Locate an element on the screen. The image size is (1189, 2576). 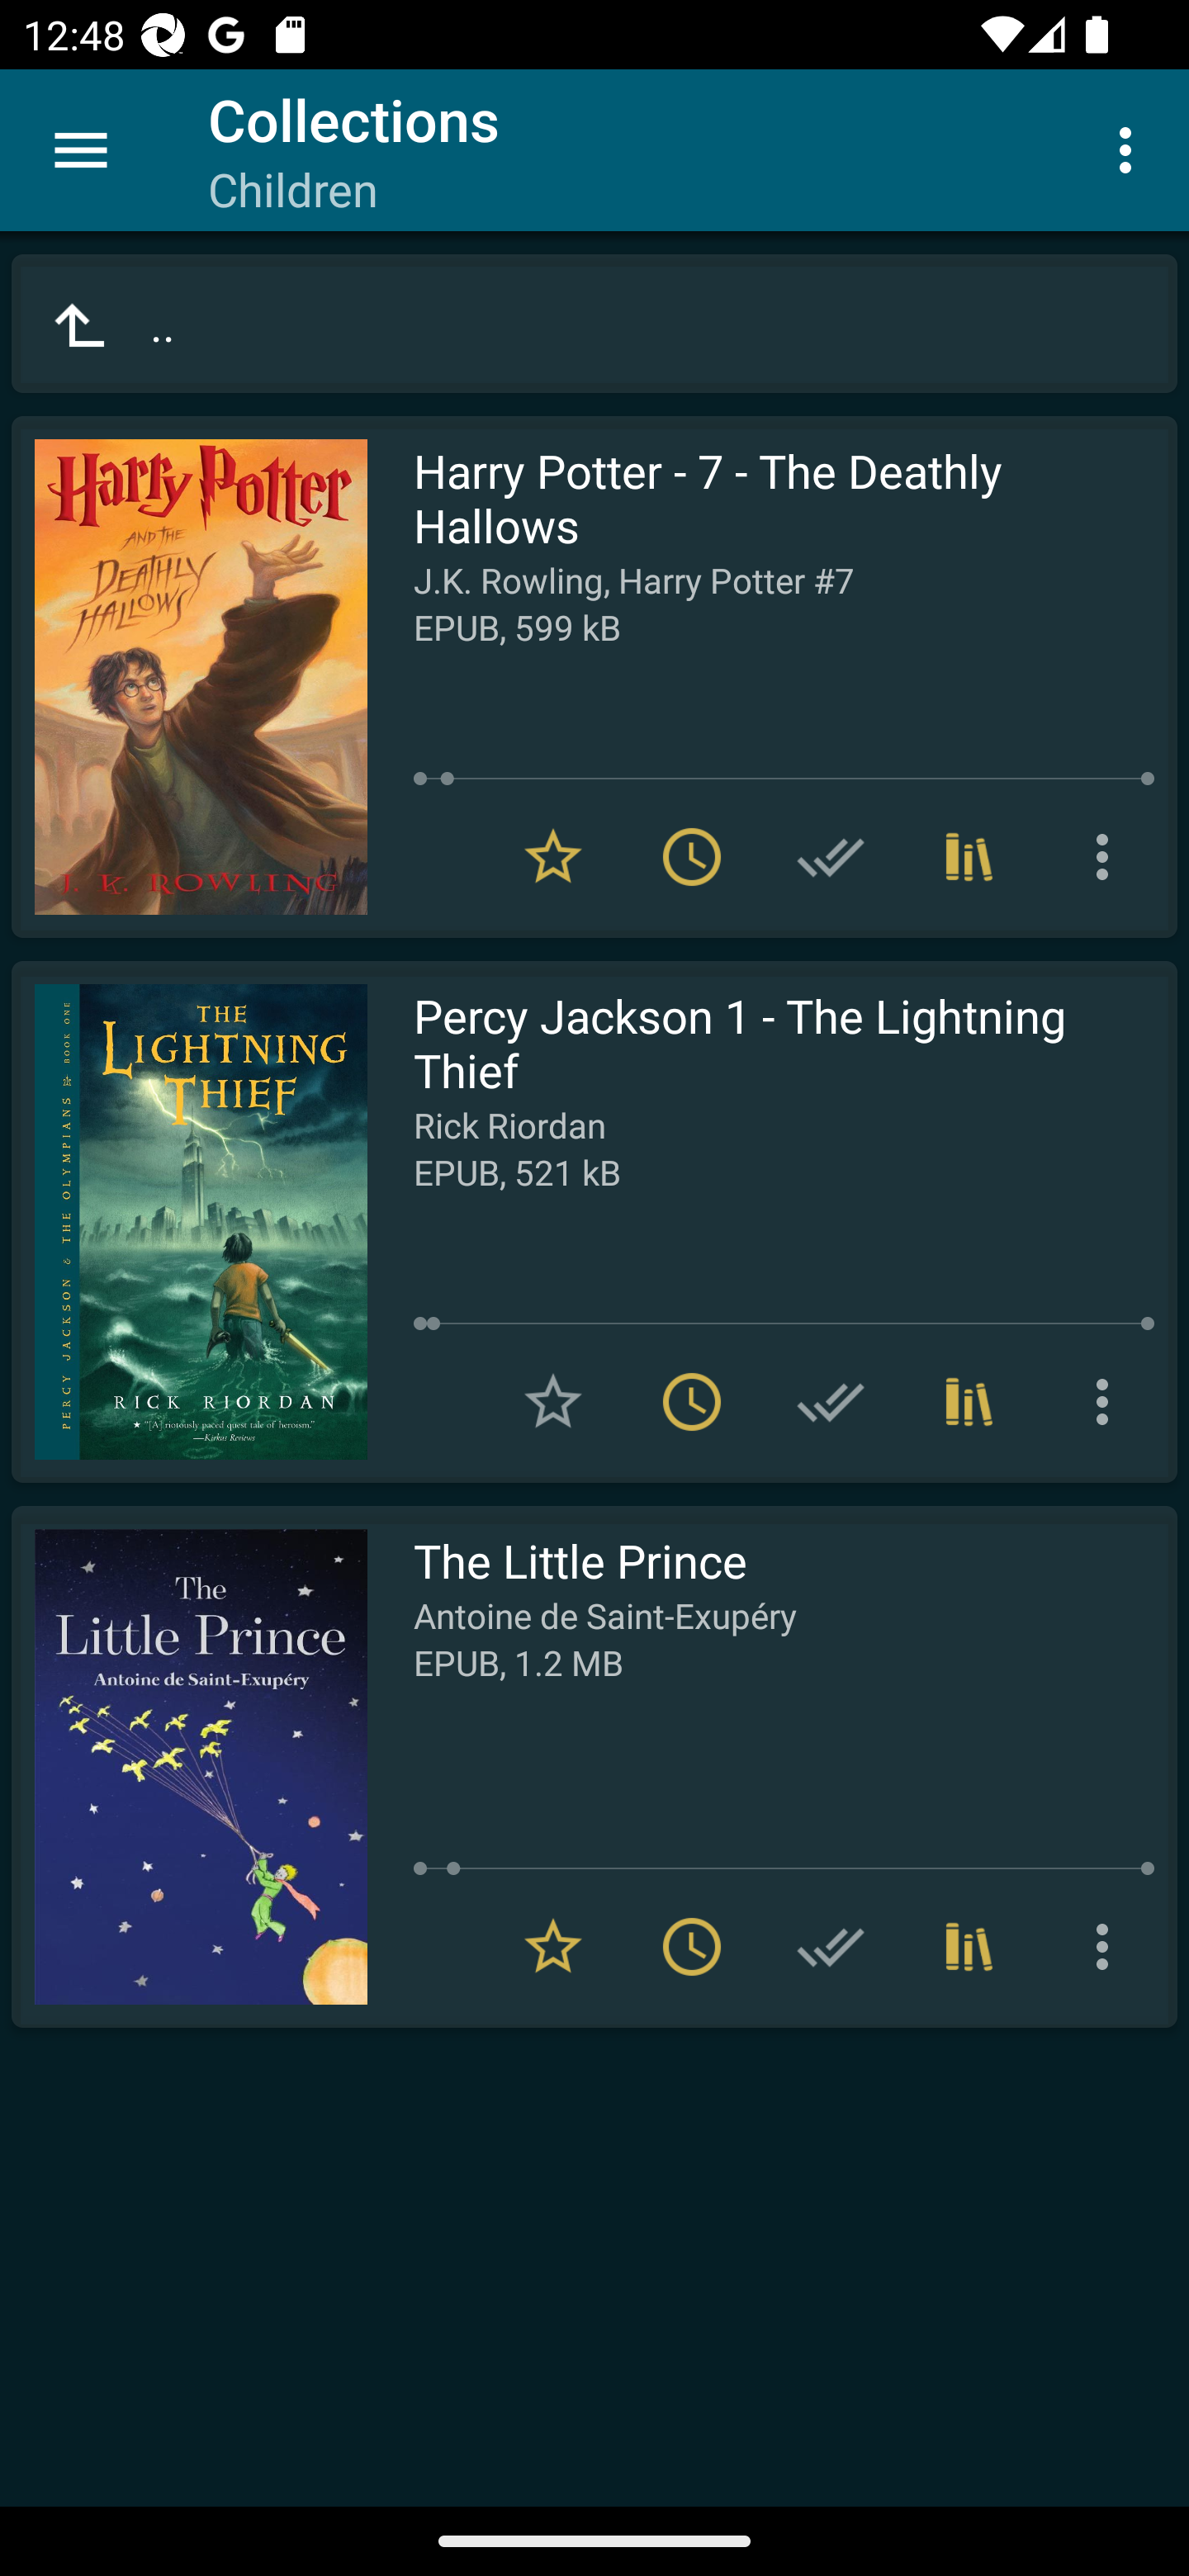
Add to Have read is located at coordinates (831, 1947).